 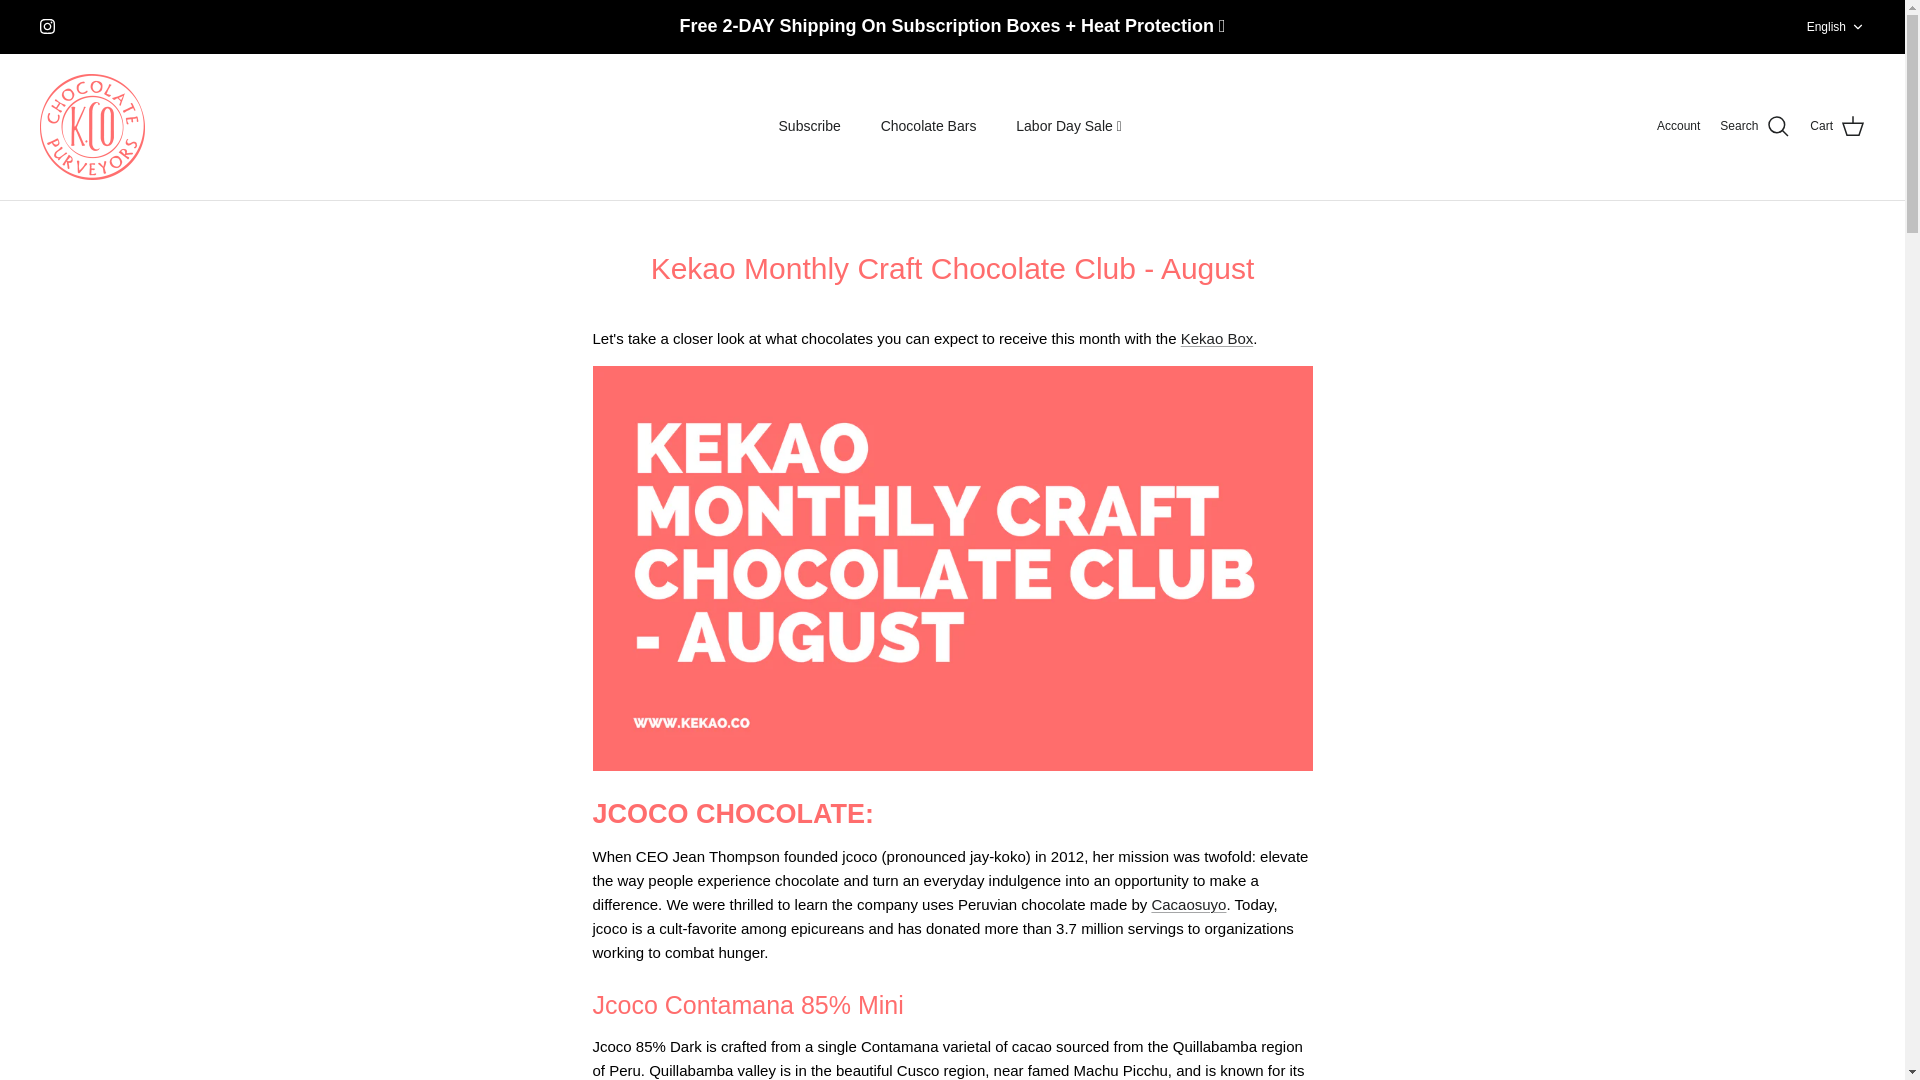 What do you see at coordinates (1835, 27) in the screenshot?
I see `Cart` at bounding box center [1835, 27].